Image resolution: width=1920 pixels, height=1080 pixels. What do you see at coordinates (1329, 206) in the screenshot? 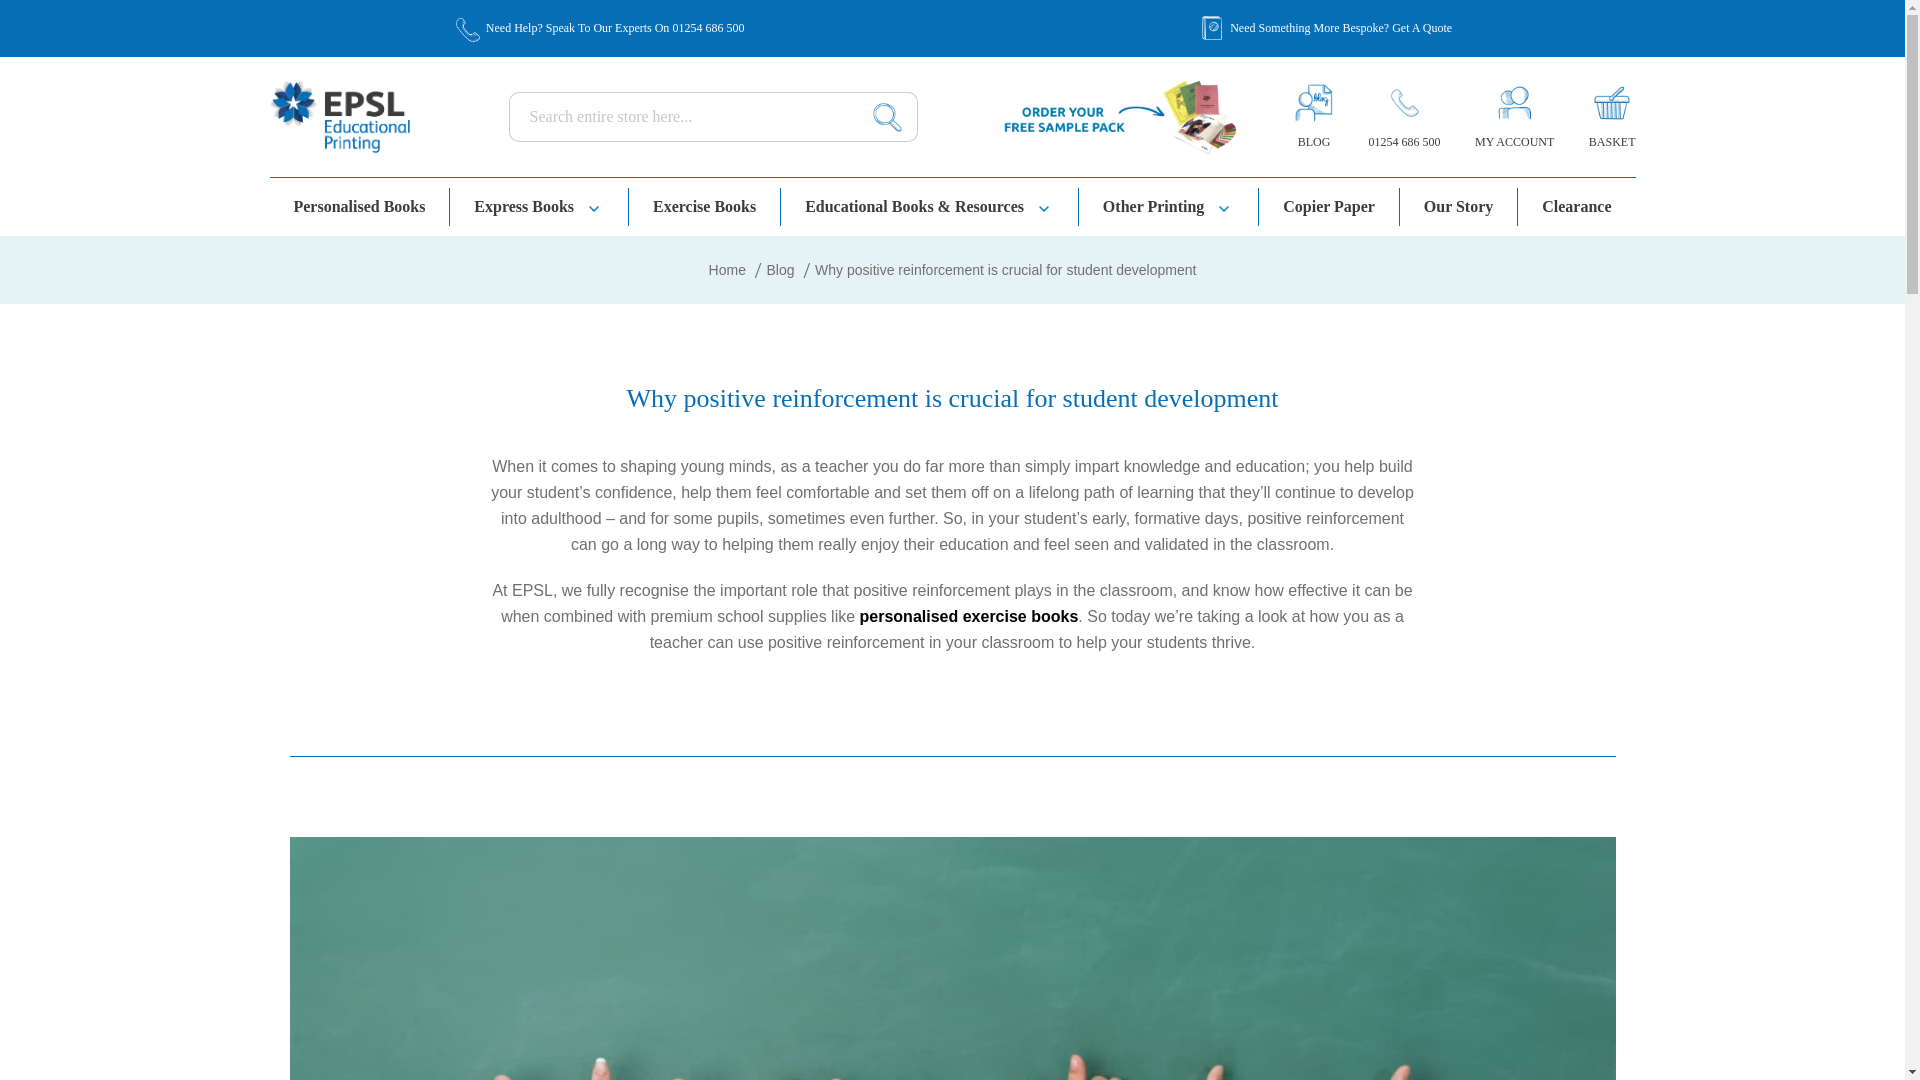
I see `Copier Paper` at bounding box center [1329, 206].